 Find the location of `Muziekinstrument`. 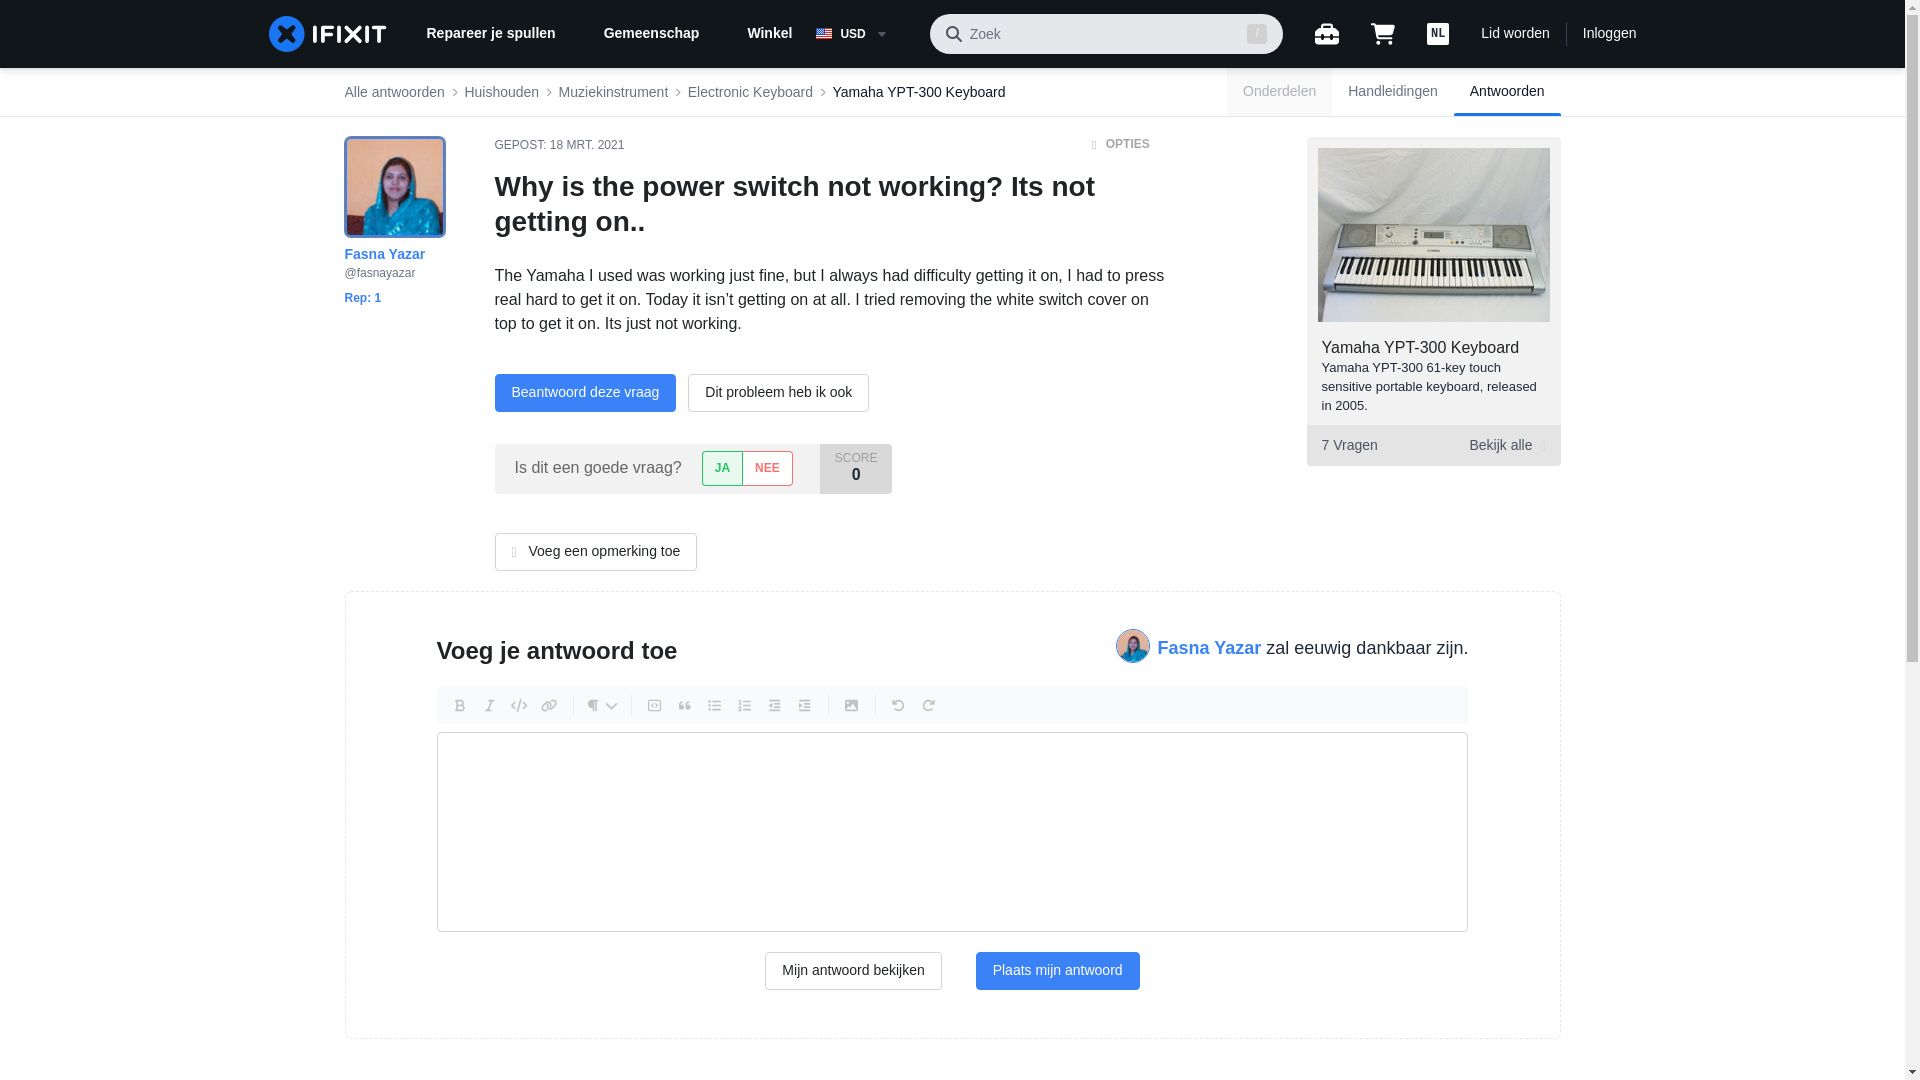

Muziekinstrument is located at coordinates (613, 92).